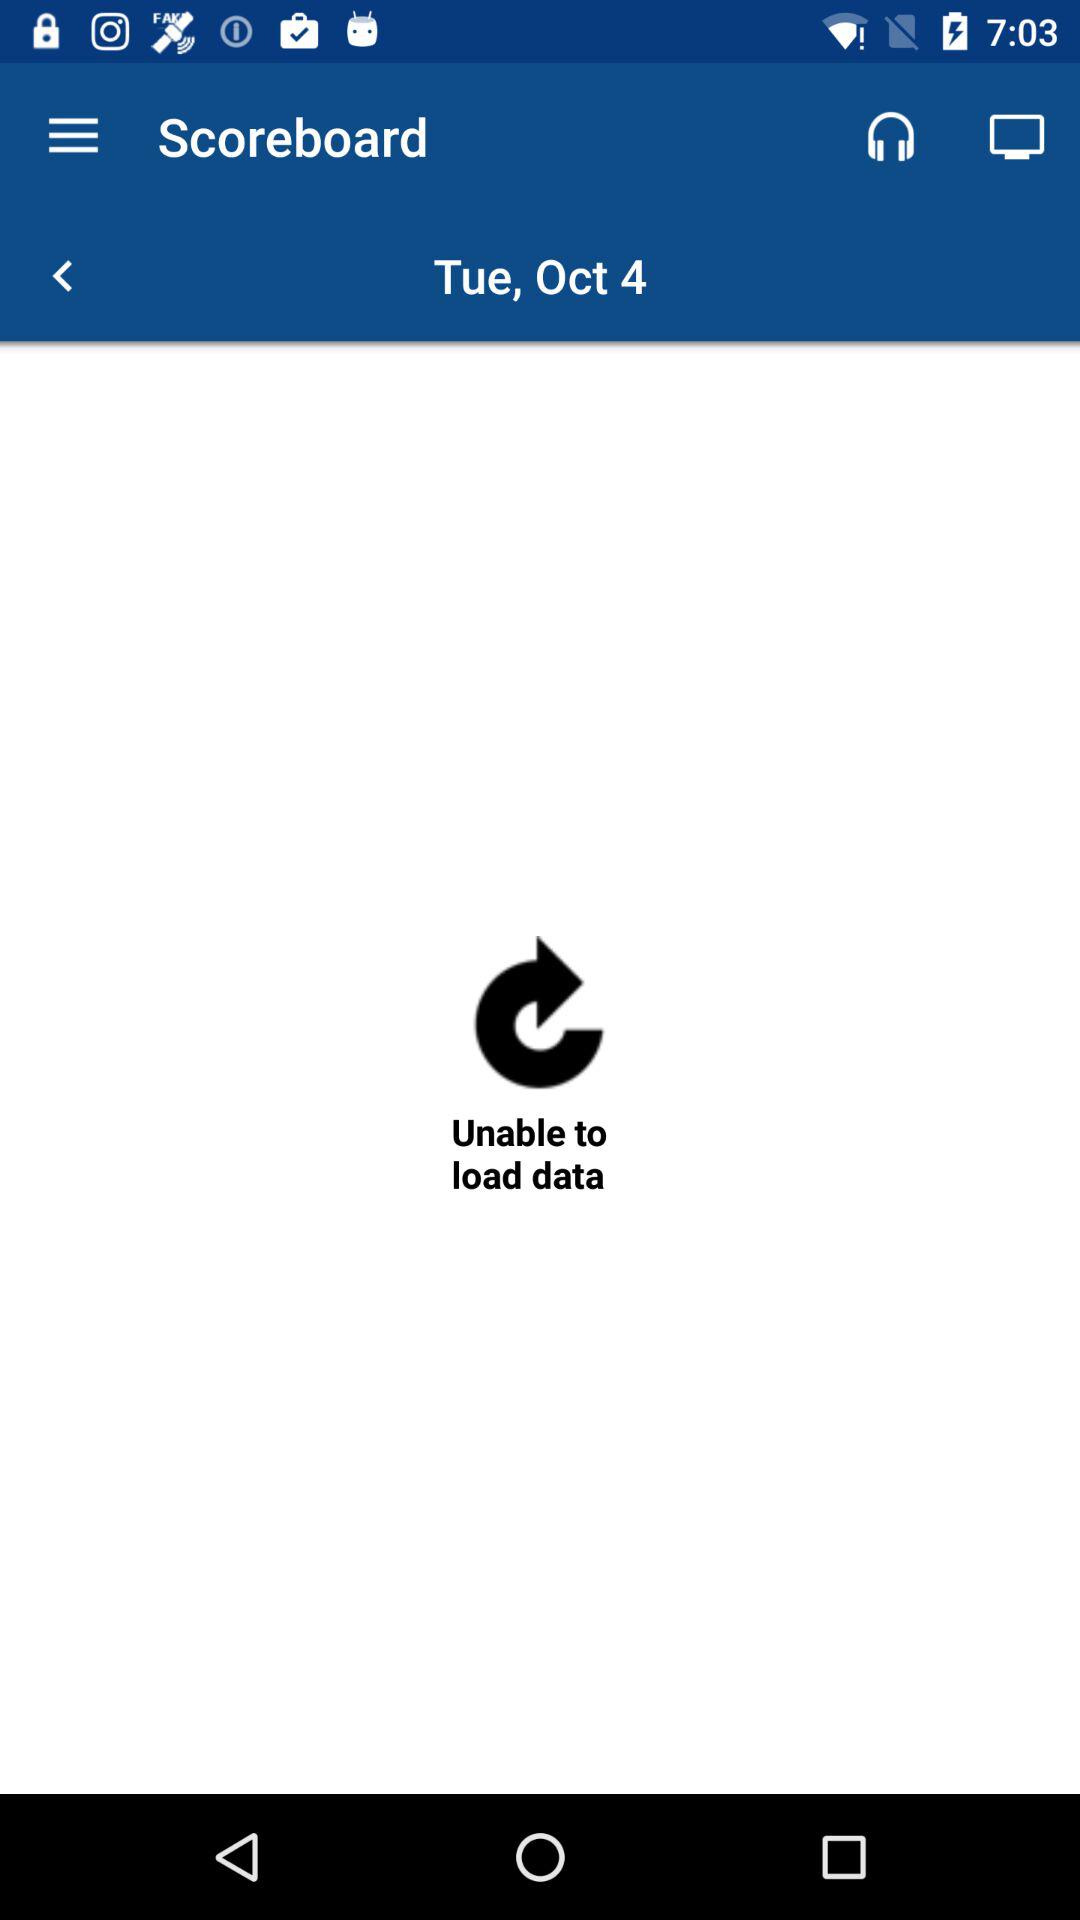 Image resolution: width=1080 pixels, height=1920 pixels. Describe the element at coordinates (539, 1022) in the screenshot. I see `reload` at that location.